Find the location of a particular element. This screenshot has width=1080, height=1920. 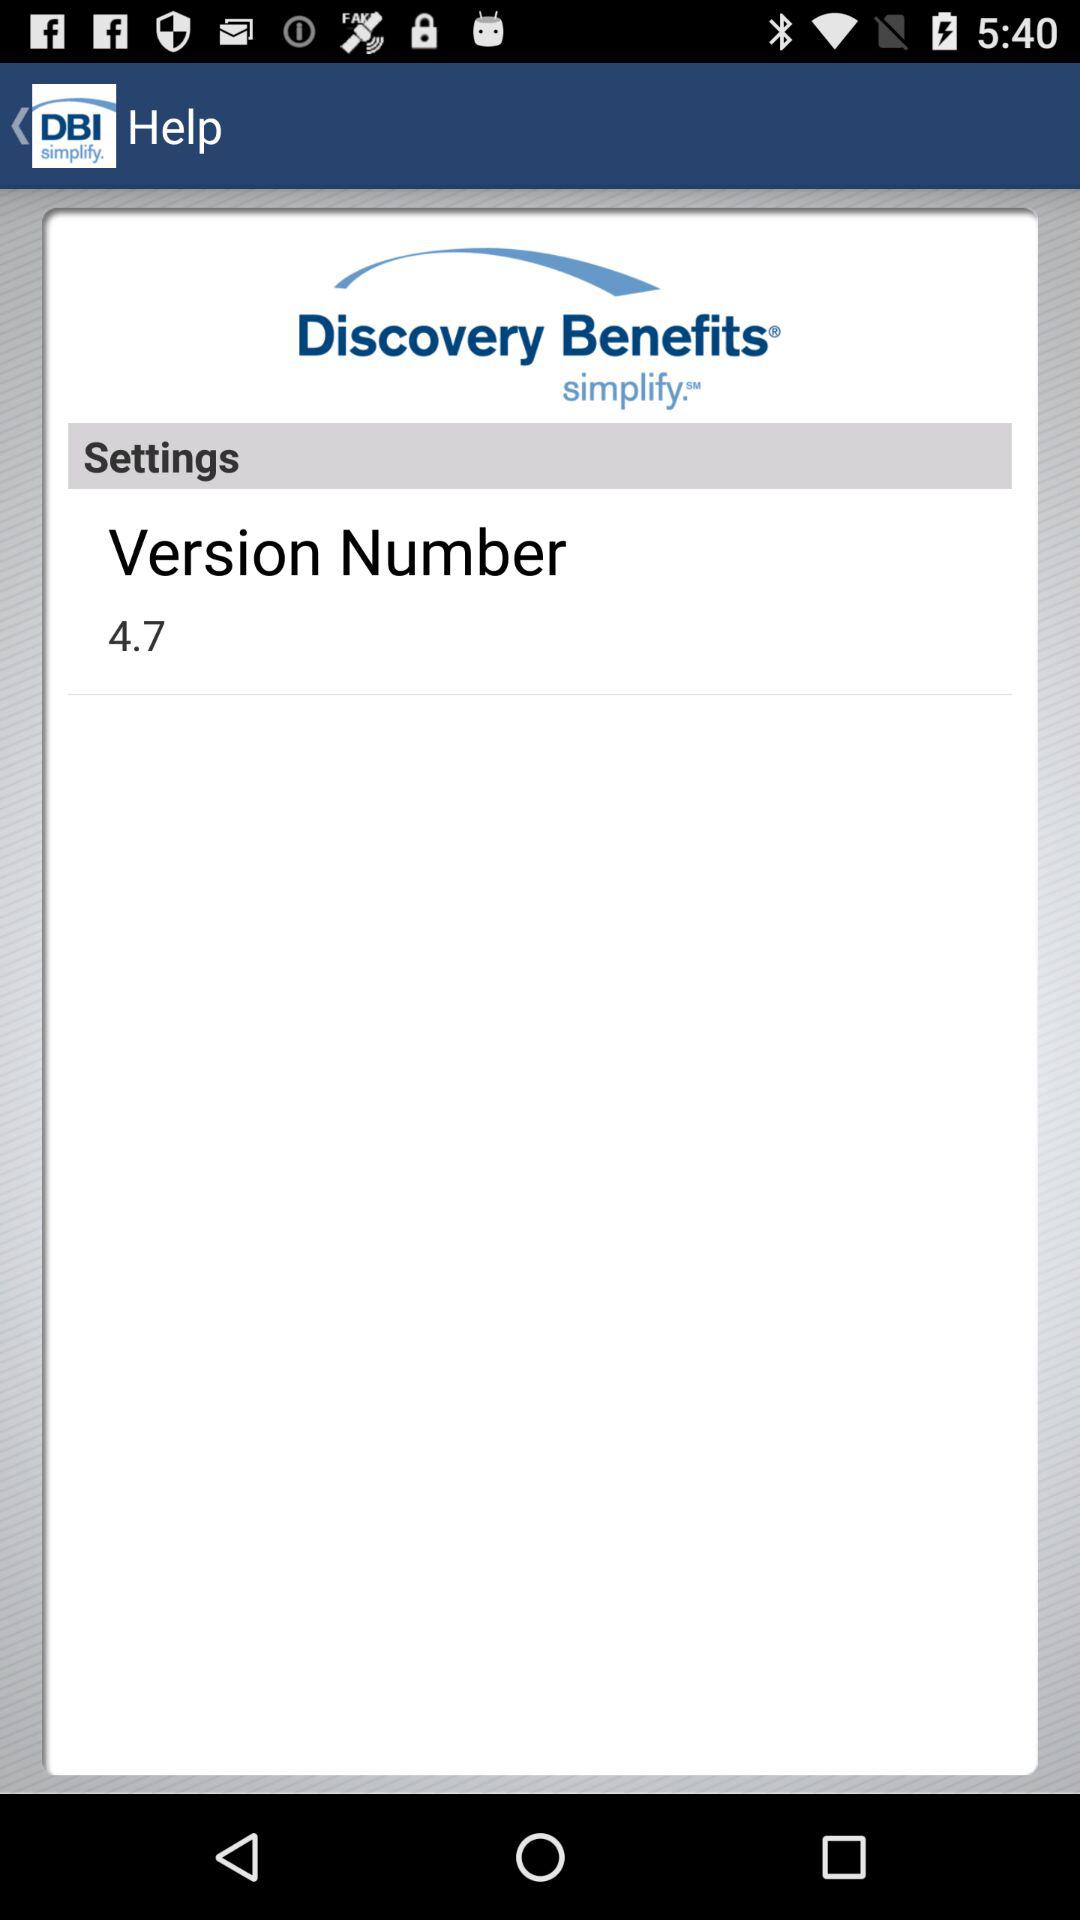

open the 4.7 app is located at coordinates (136, 634).